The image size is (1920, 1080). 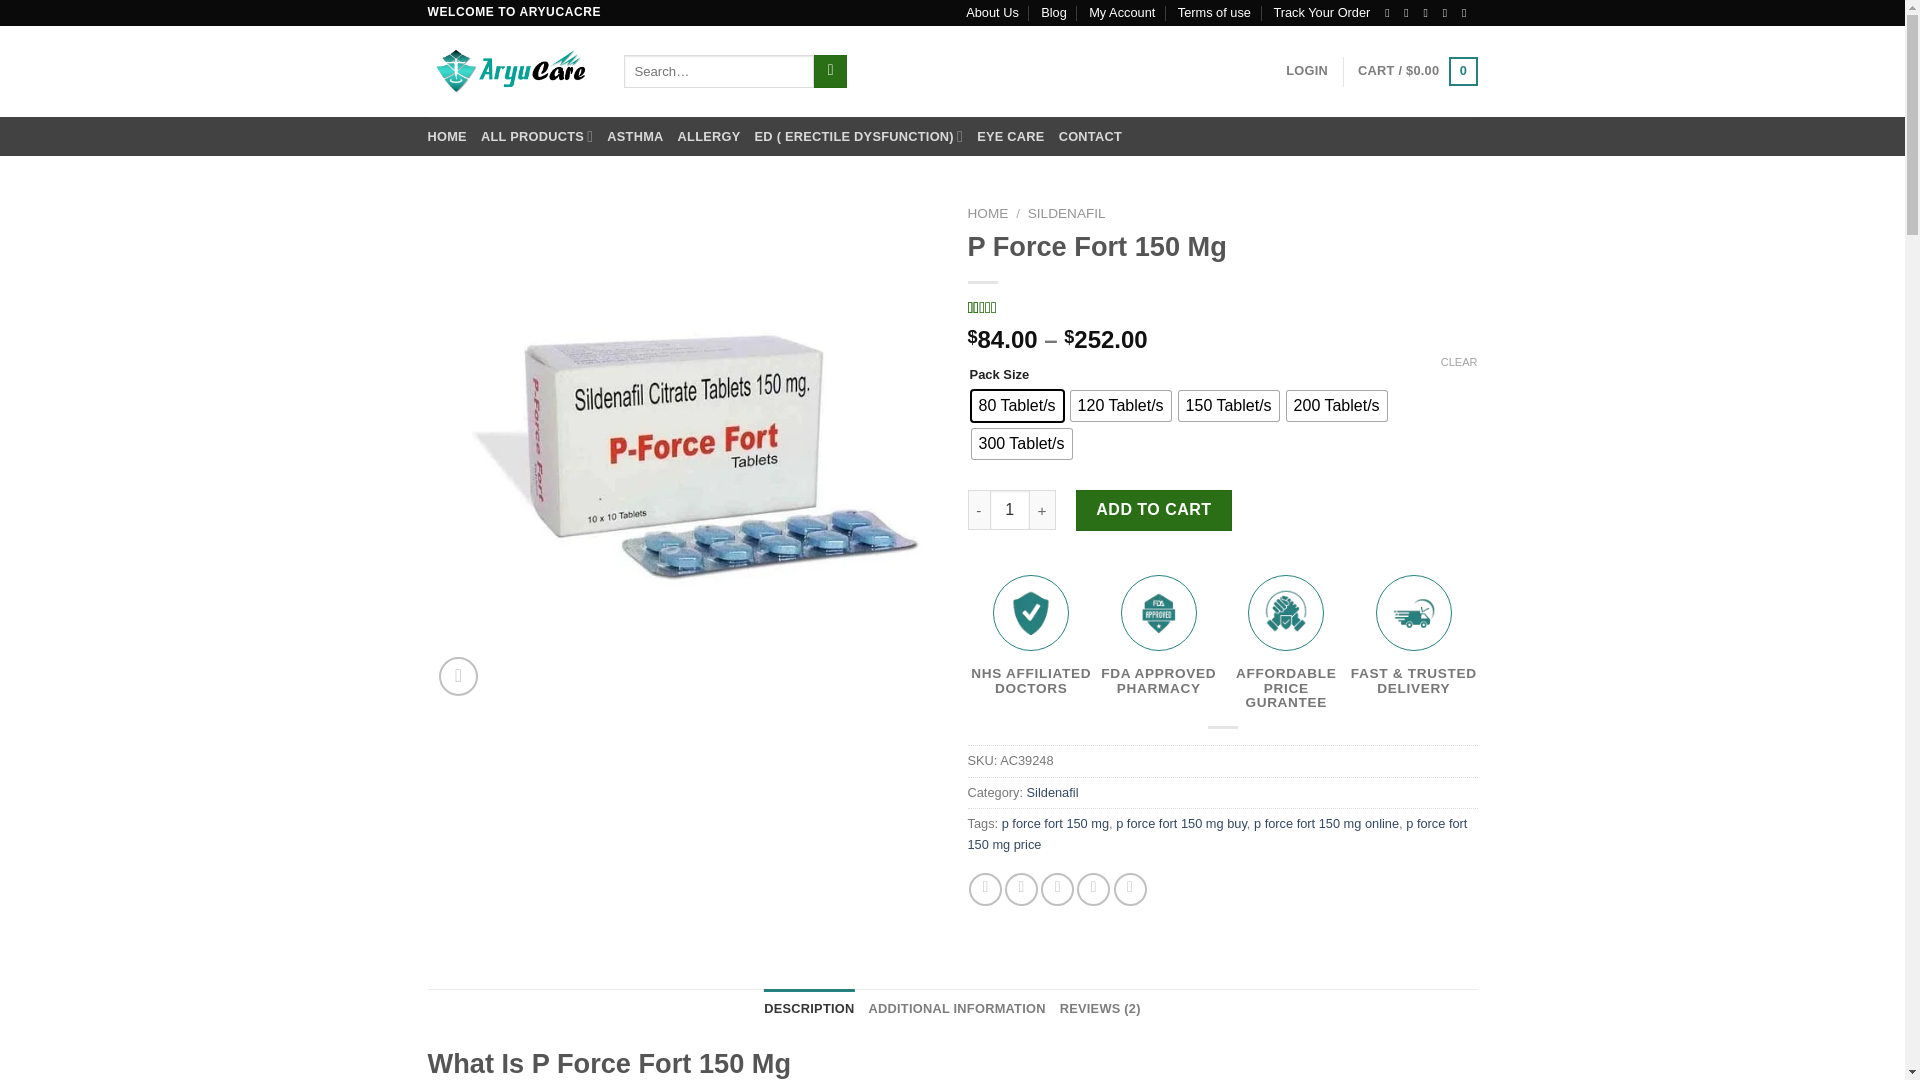 I want to click on HOME, so click(x=447, y=136).